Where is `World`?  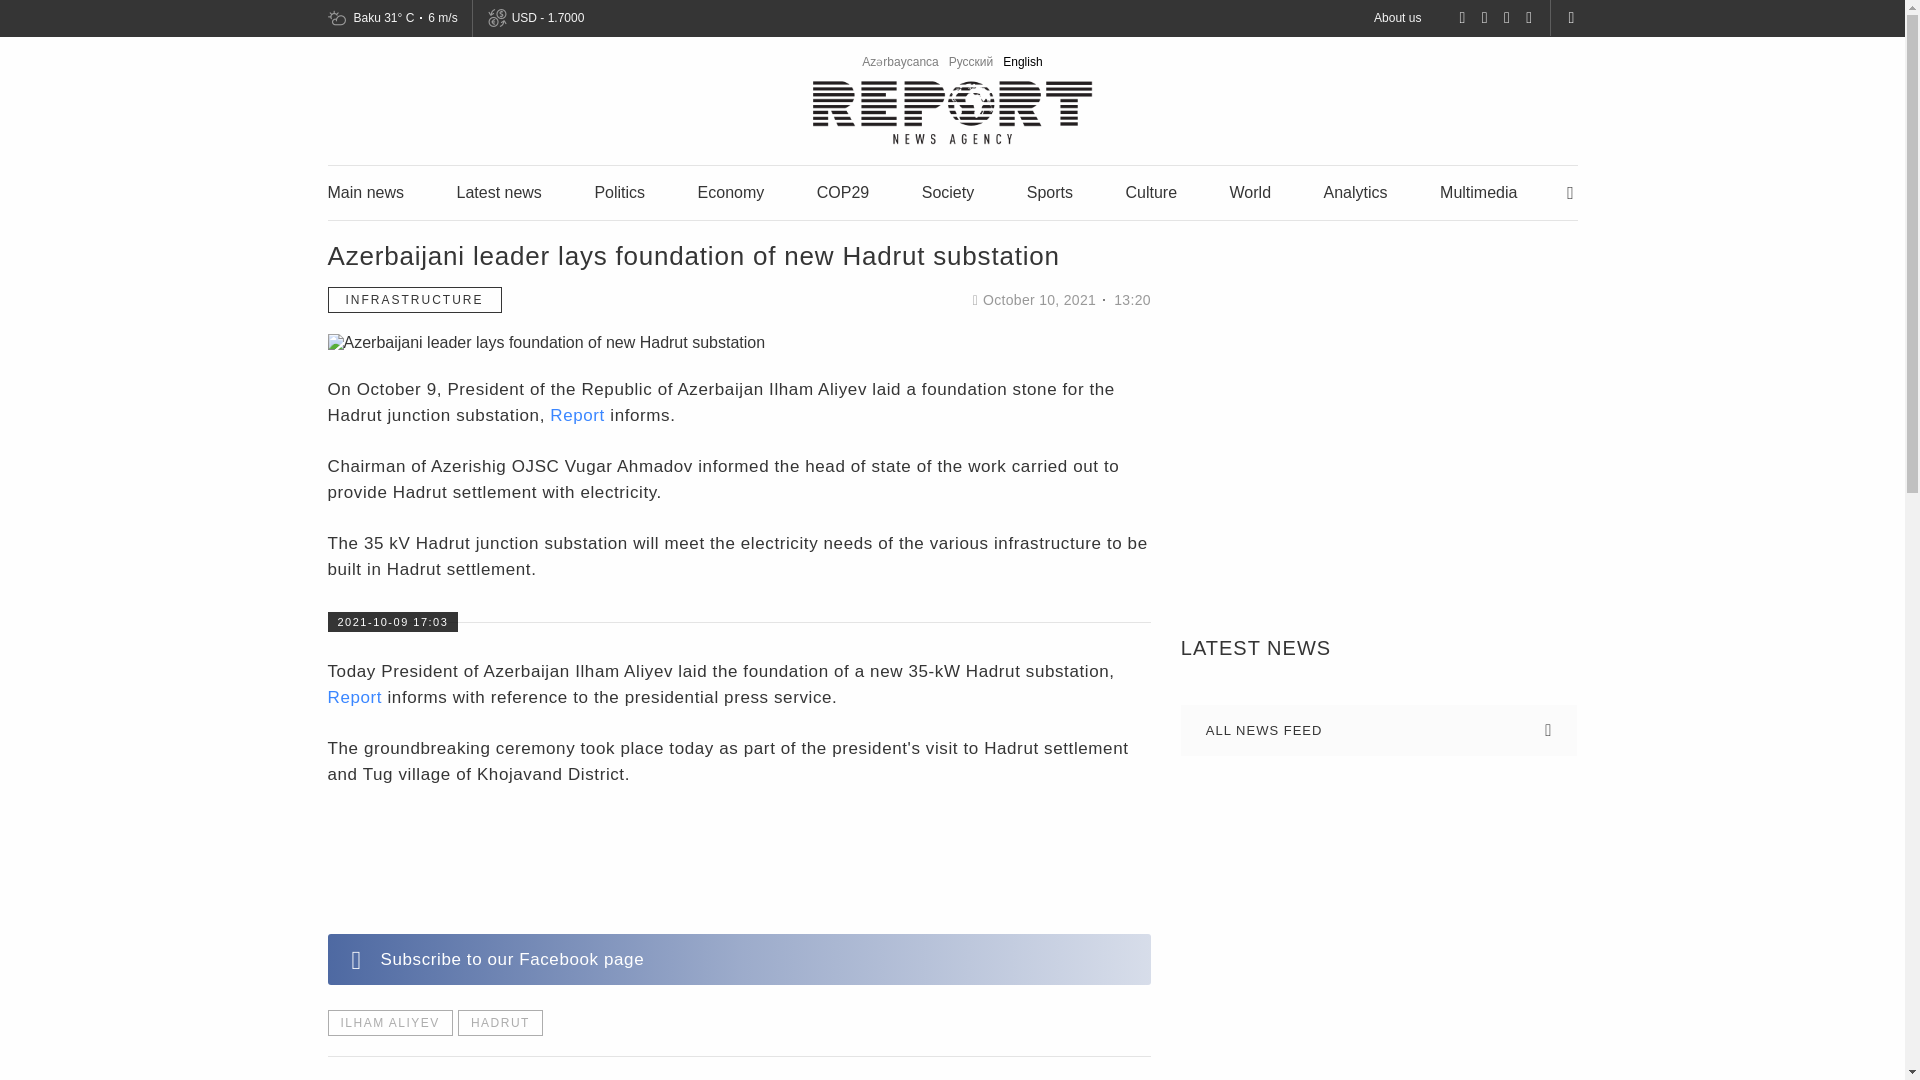 World is located at coordinates (1250, 192).